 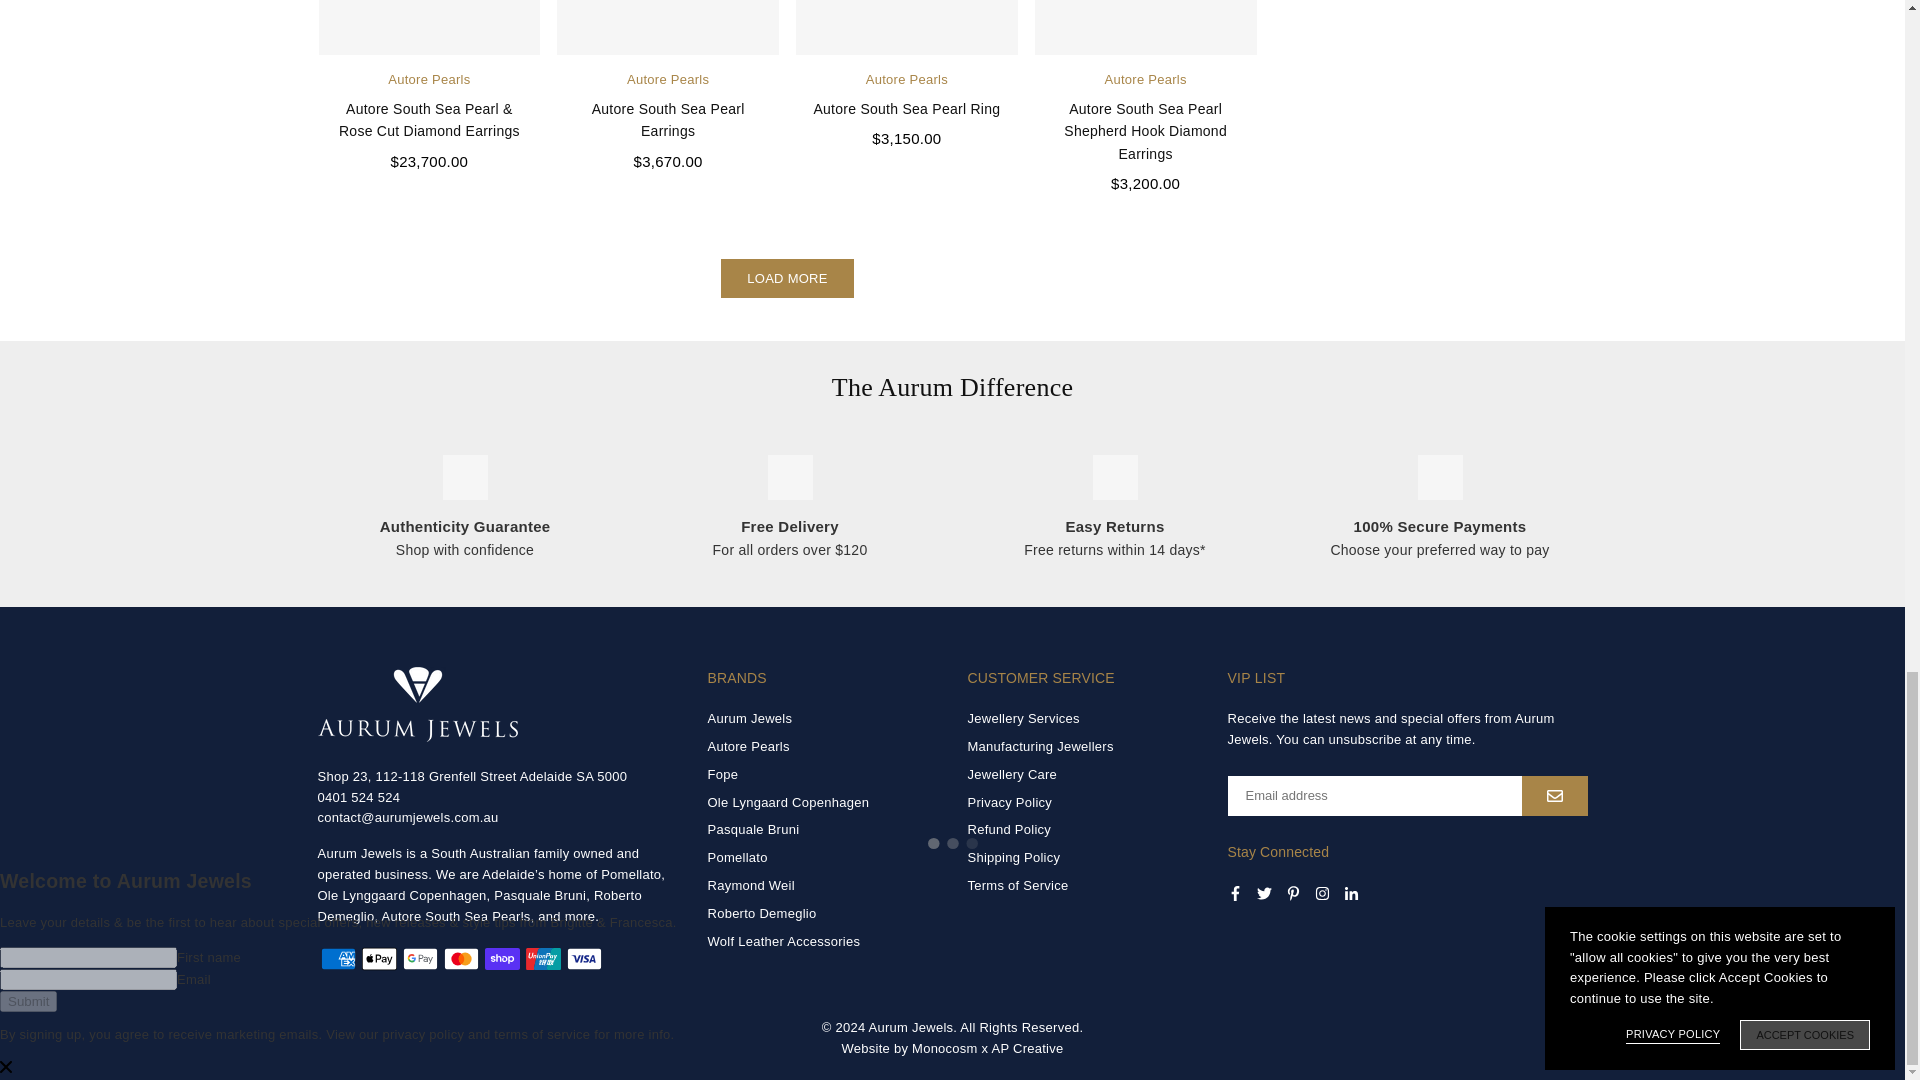 I want to click on Aurum Jewels on Twitter, so click(x=1263, y=892).